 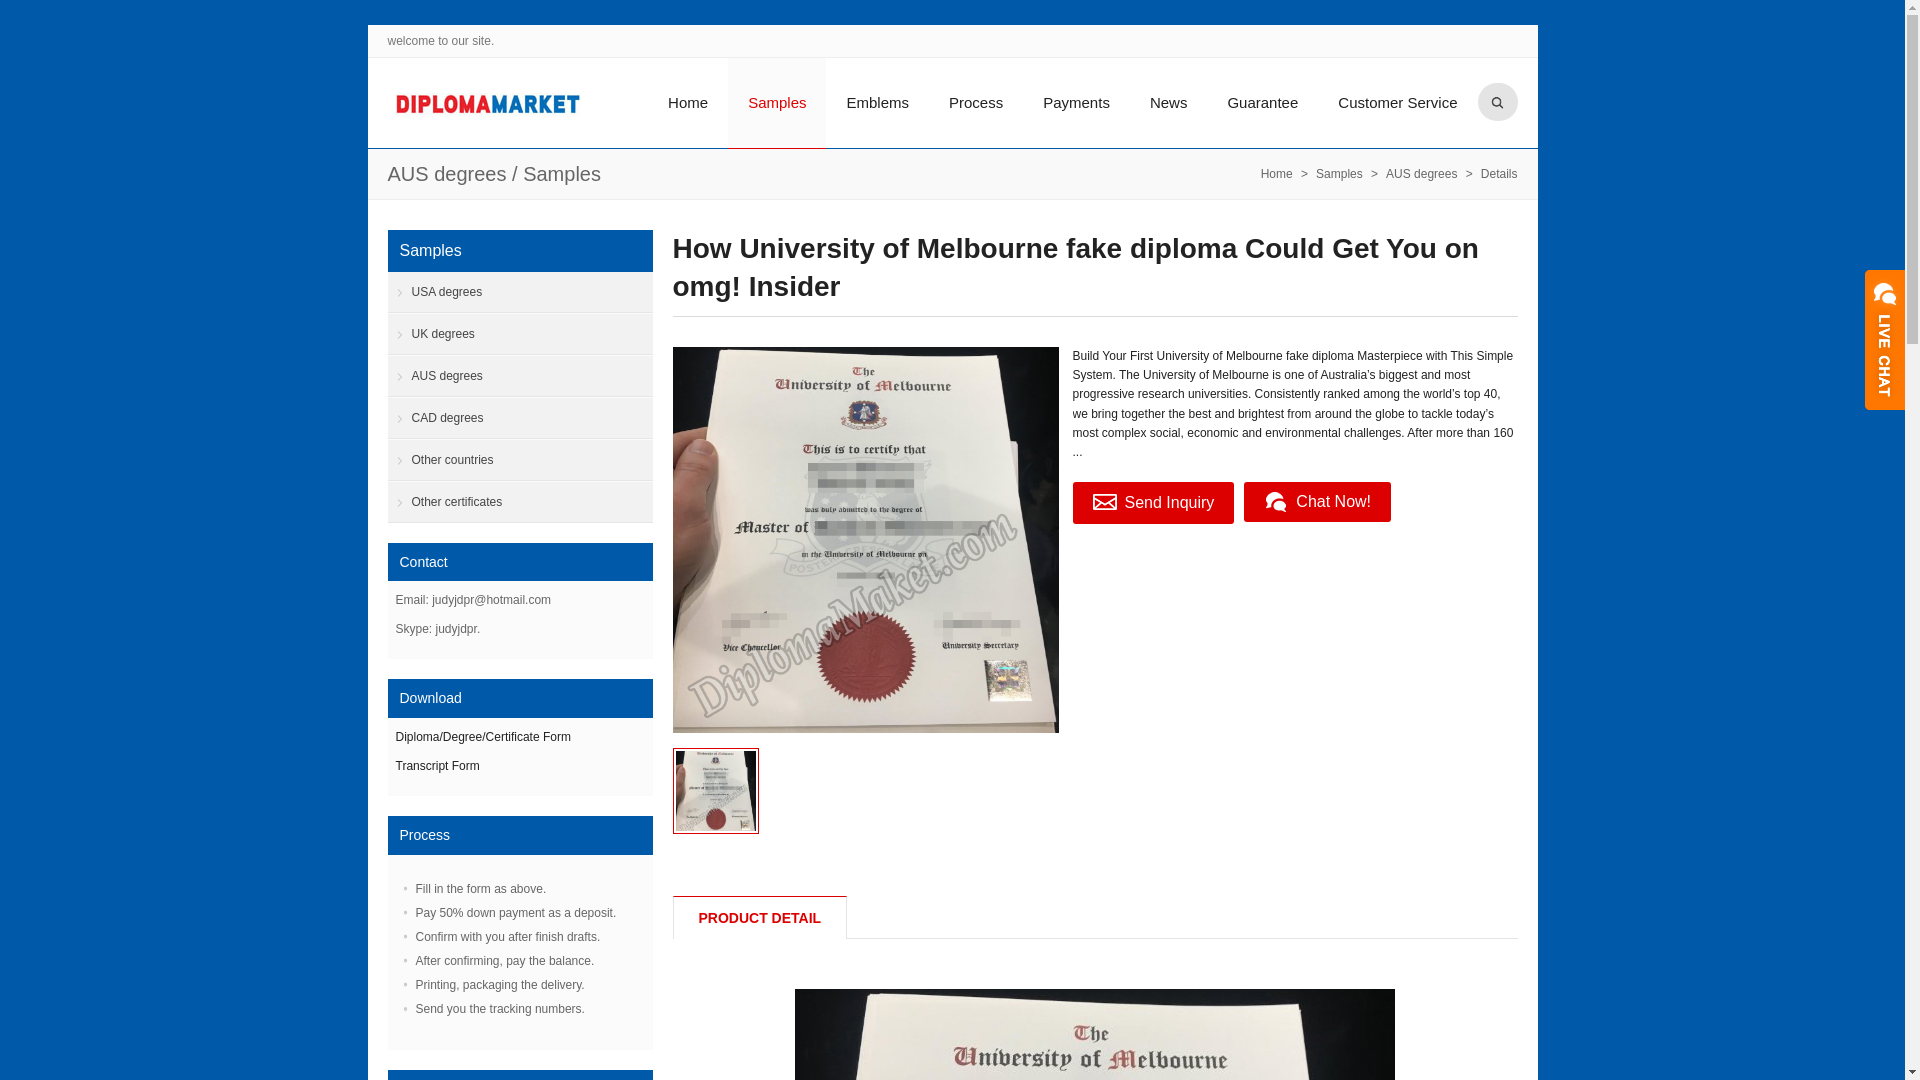 I want to click on Send Inquiry, so click(x=1152, y=502).